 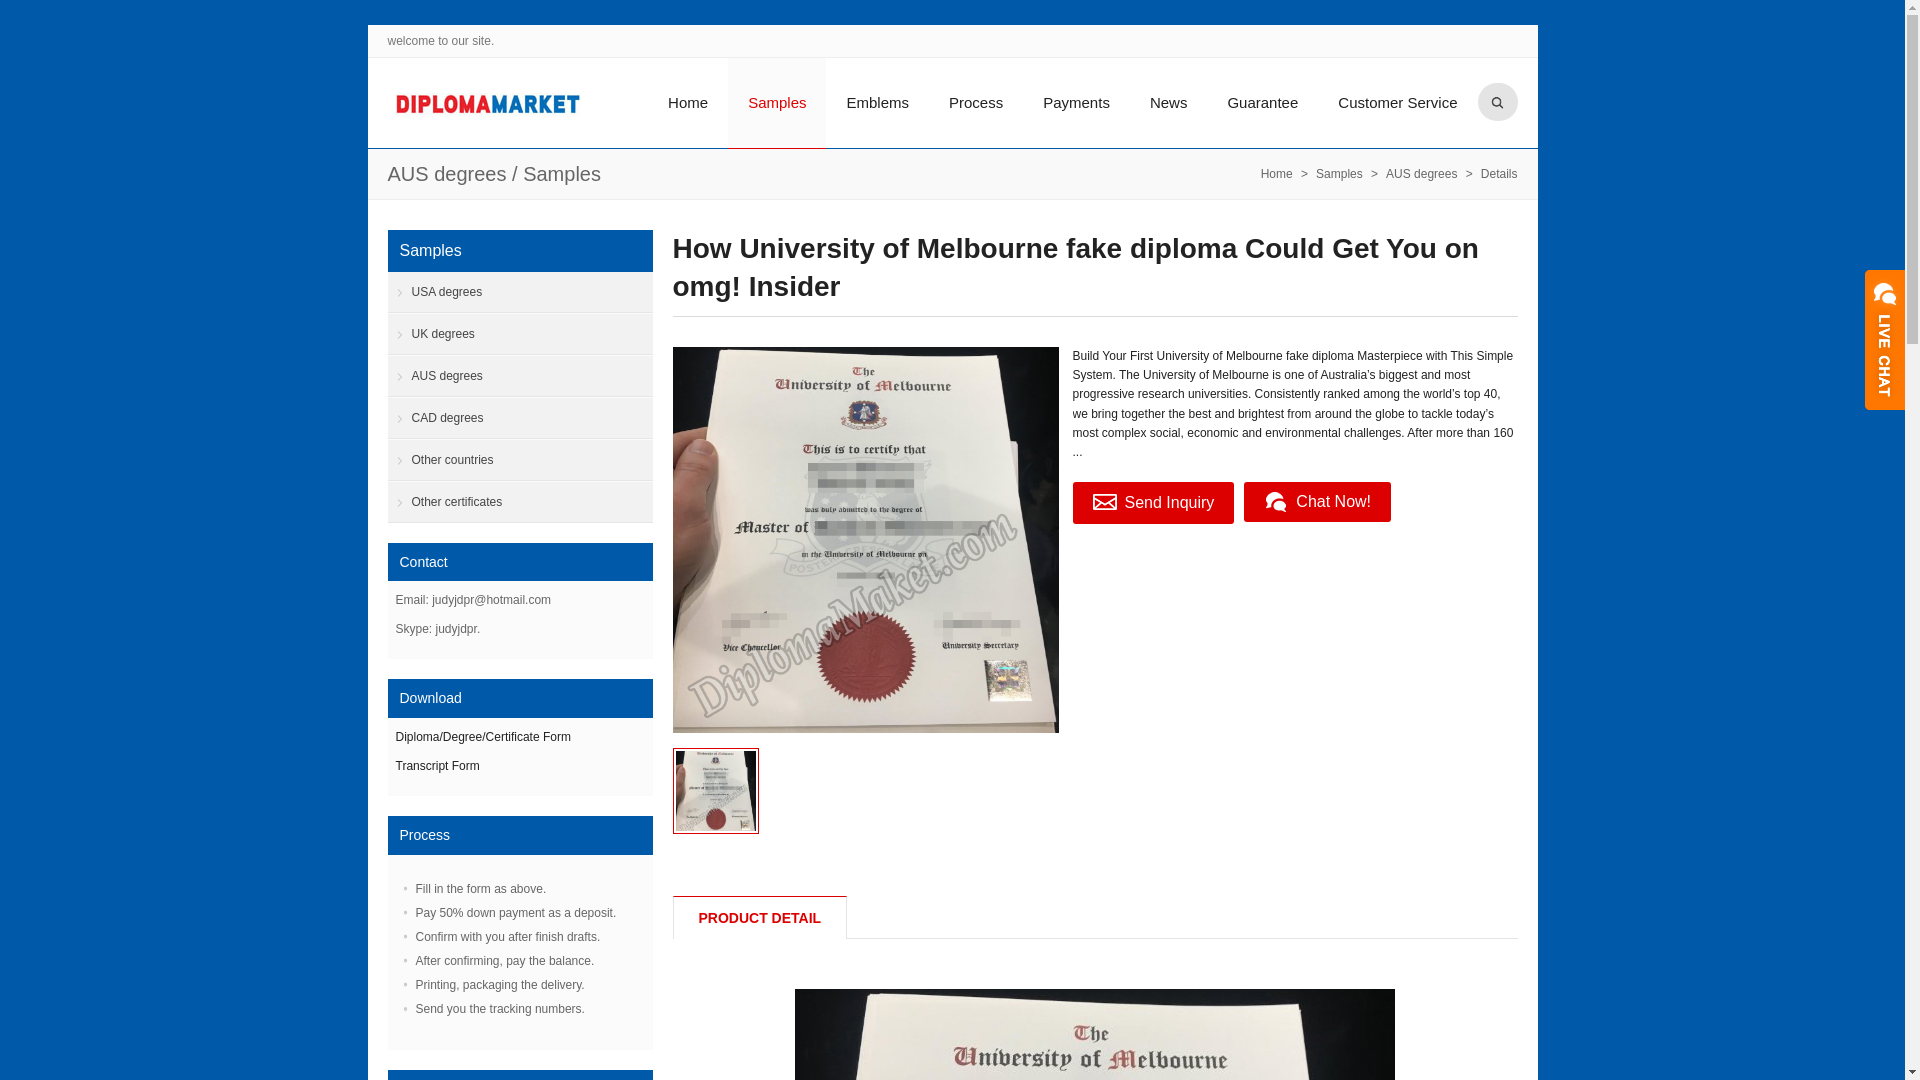 I want to click on Send Inquiry, so click(x=1152, y=502).